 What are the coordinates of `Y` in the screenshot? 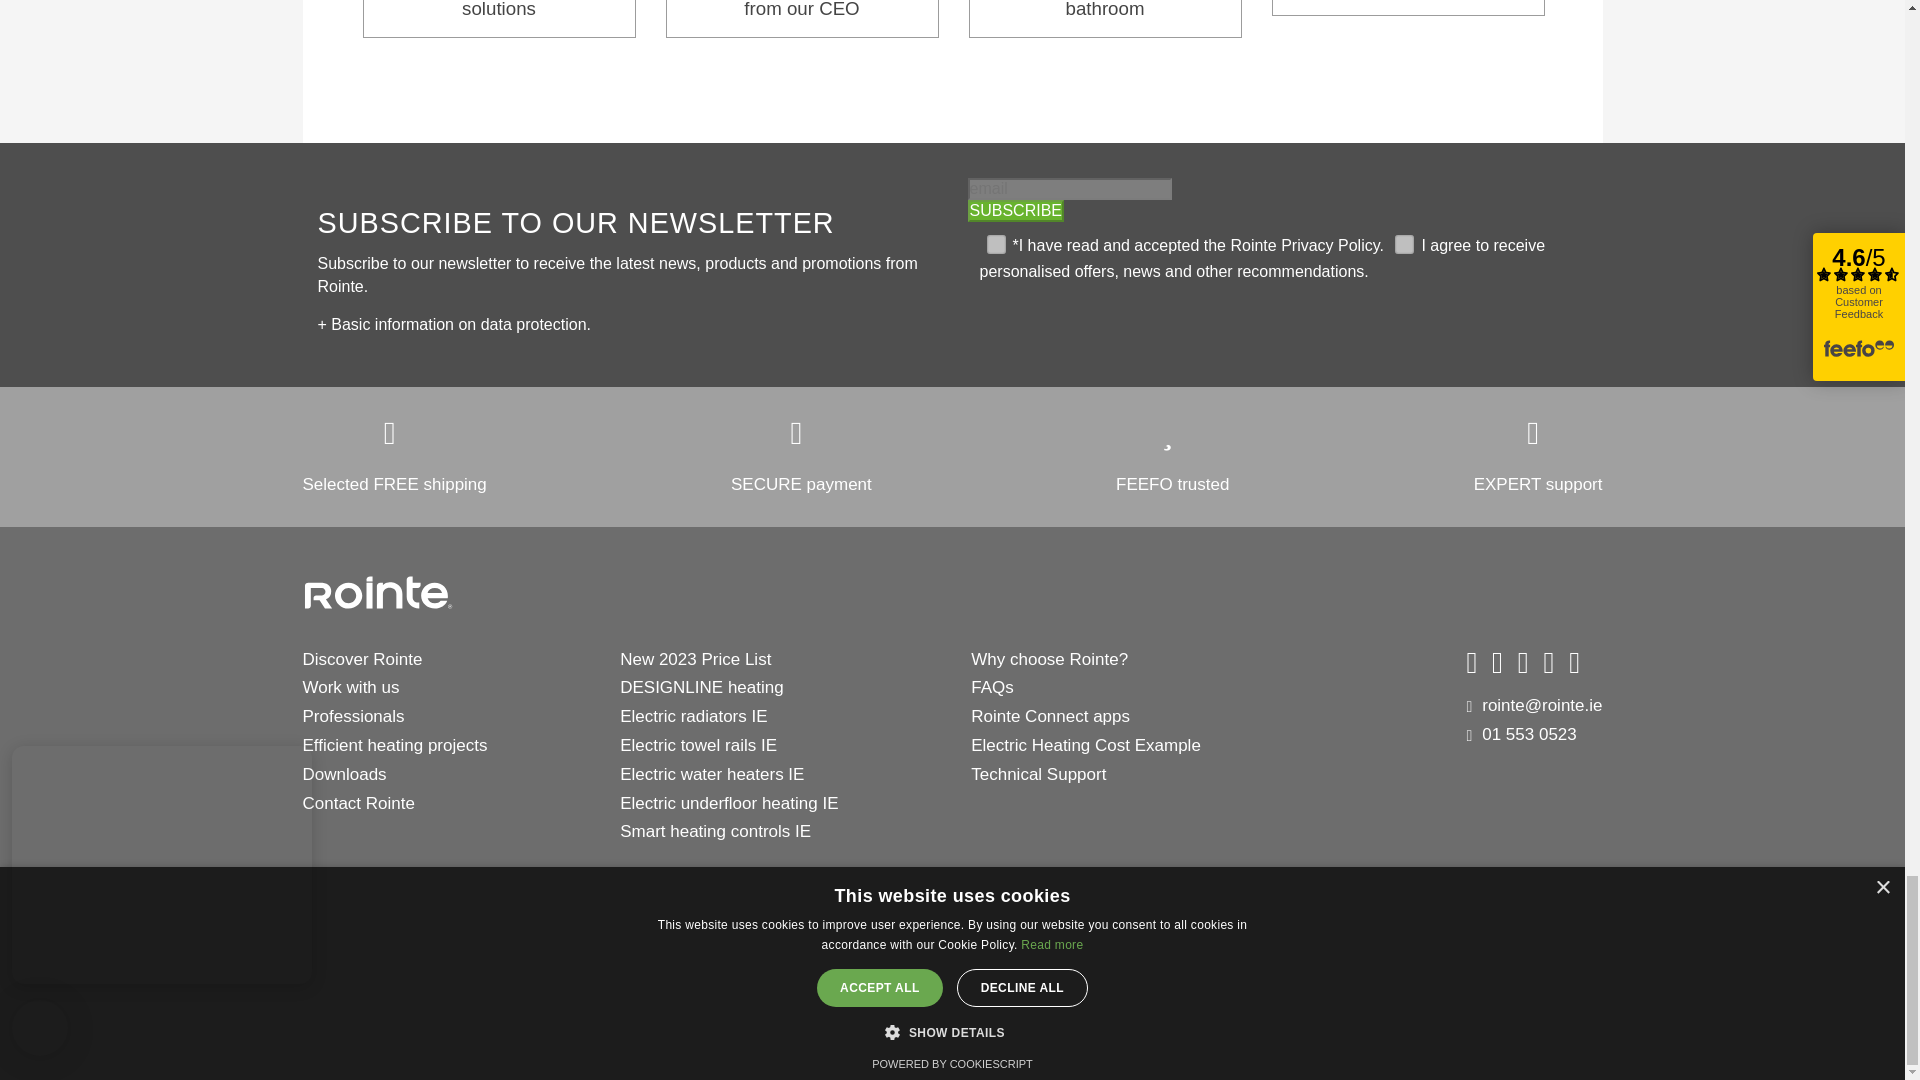 It's located at (1401, 242).